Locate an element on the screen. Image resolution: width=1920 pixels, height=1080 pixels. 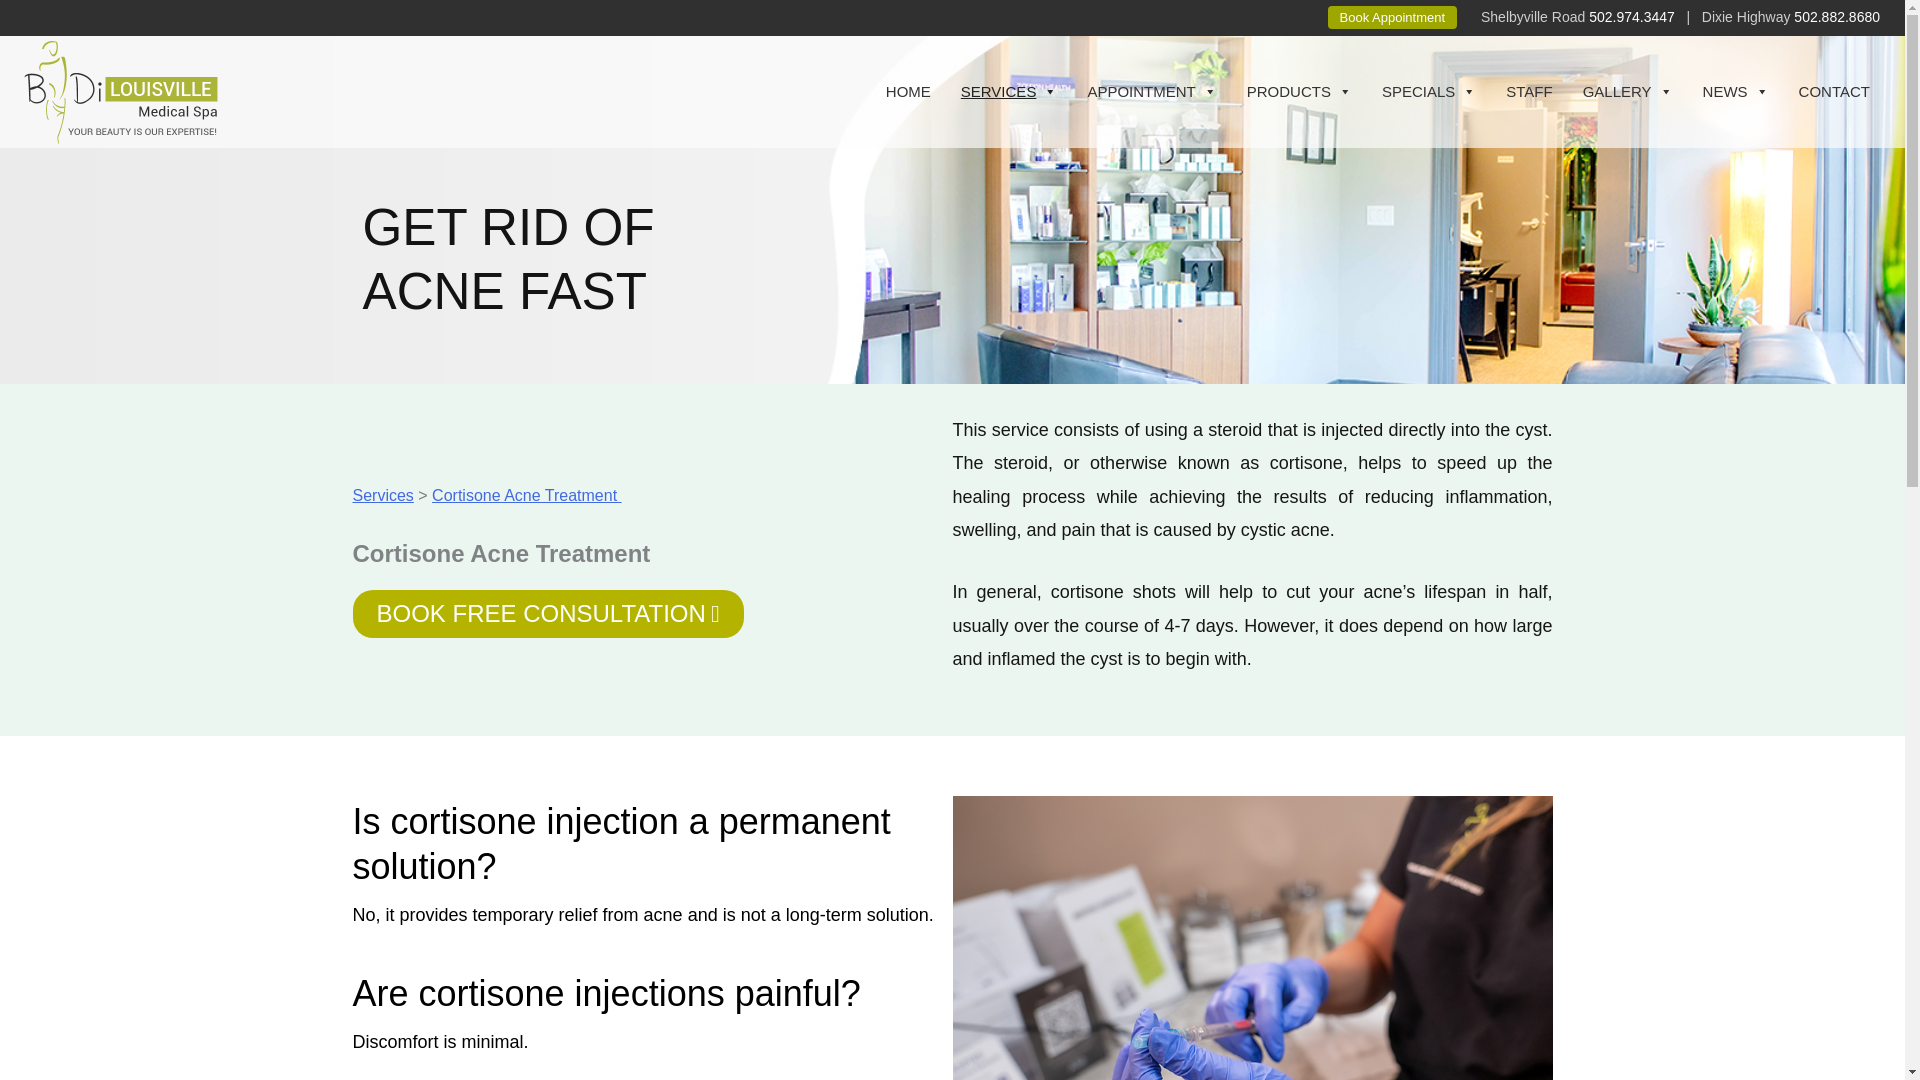
SERVICES is located at coordinates (1010, 92).